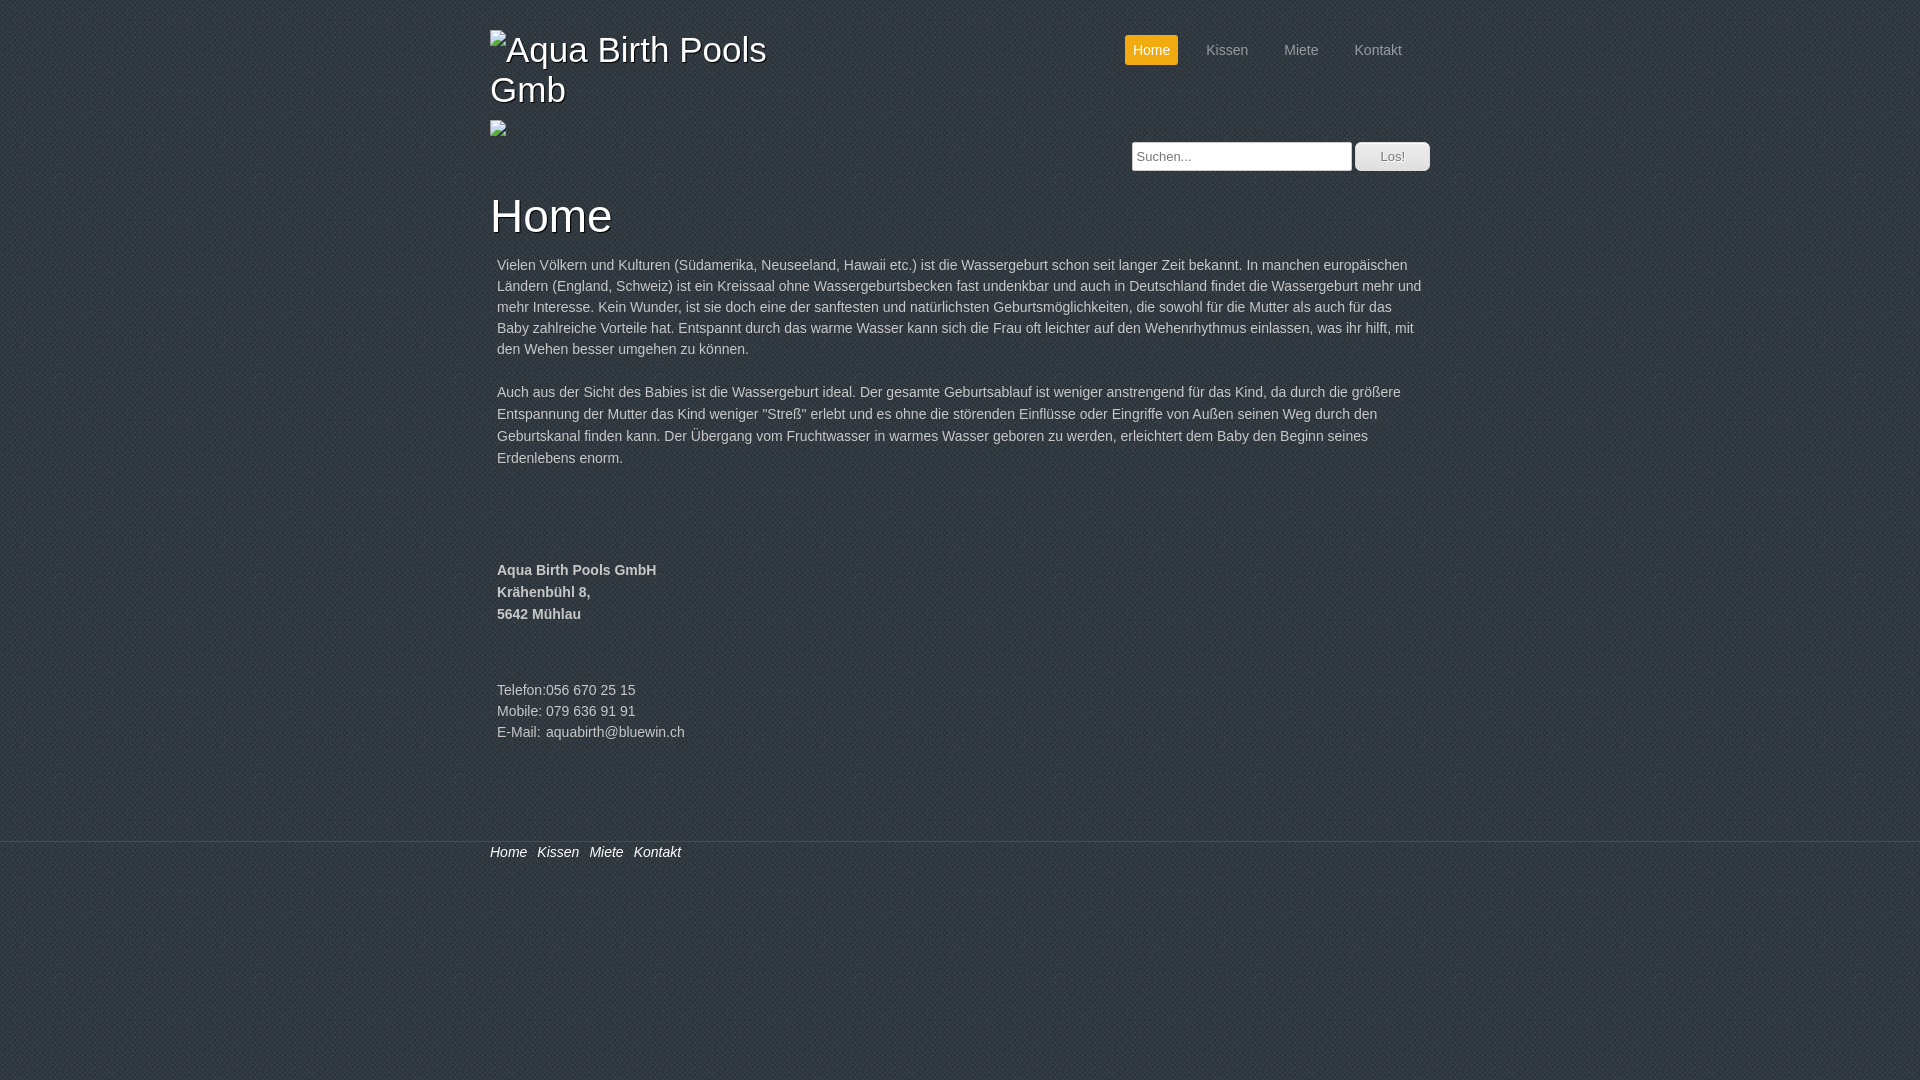  Describe the element at coordinates (1392, 156) in the screenshot. I see `Los!` at that location.